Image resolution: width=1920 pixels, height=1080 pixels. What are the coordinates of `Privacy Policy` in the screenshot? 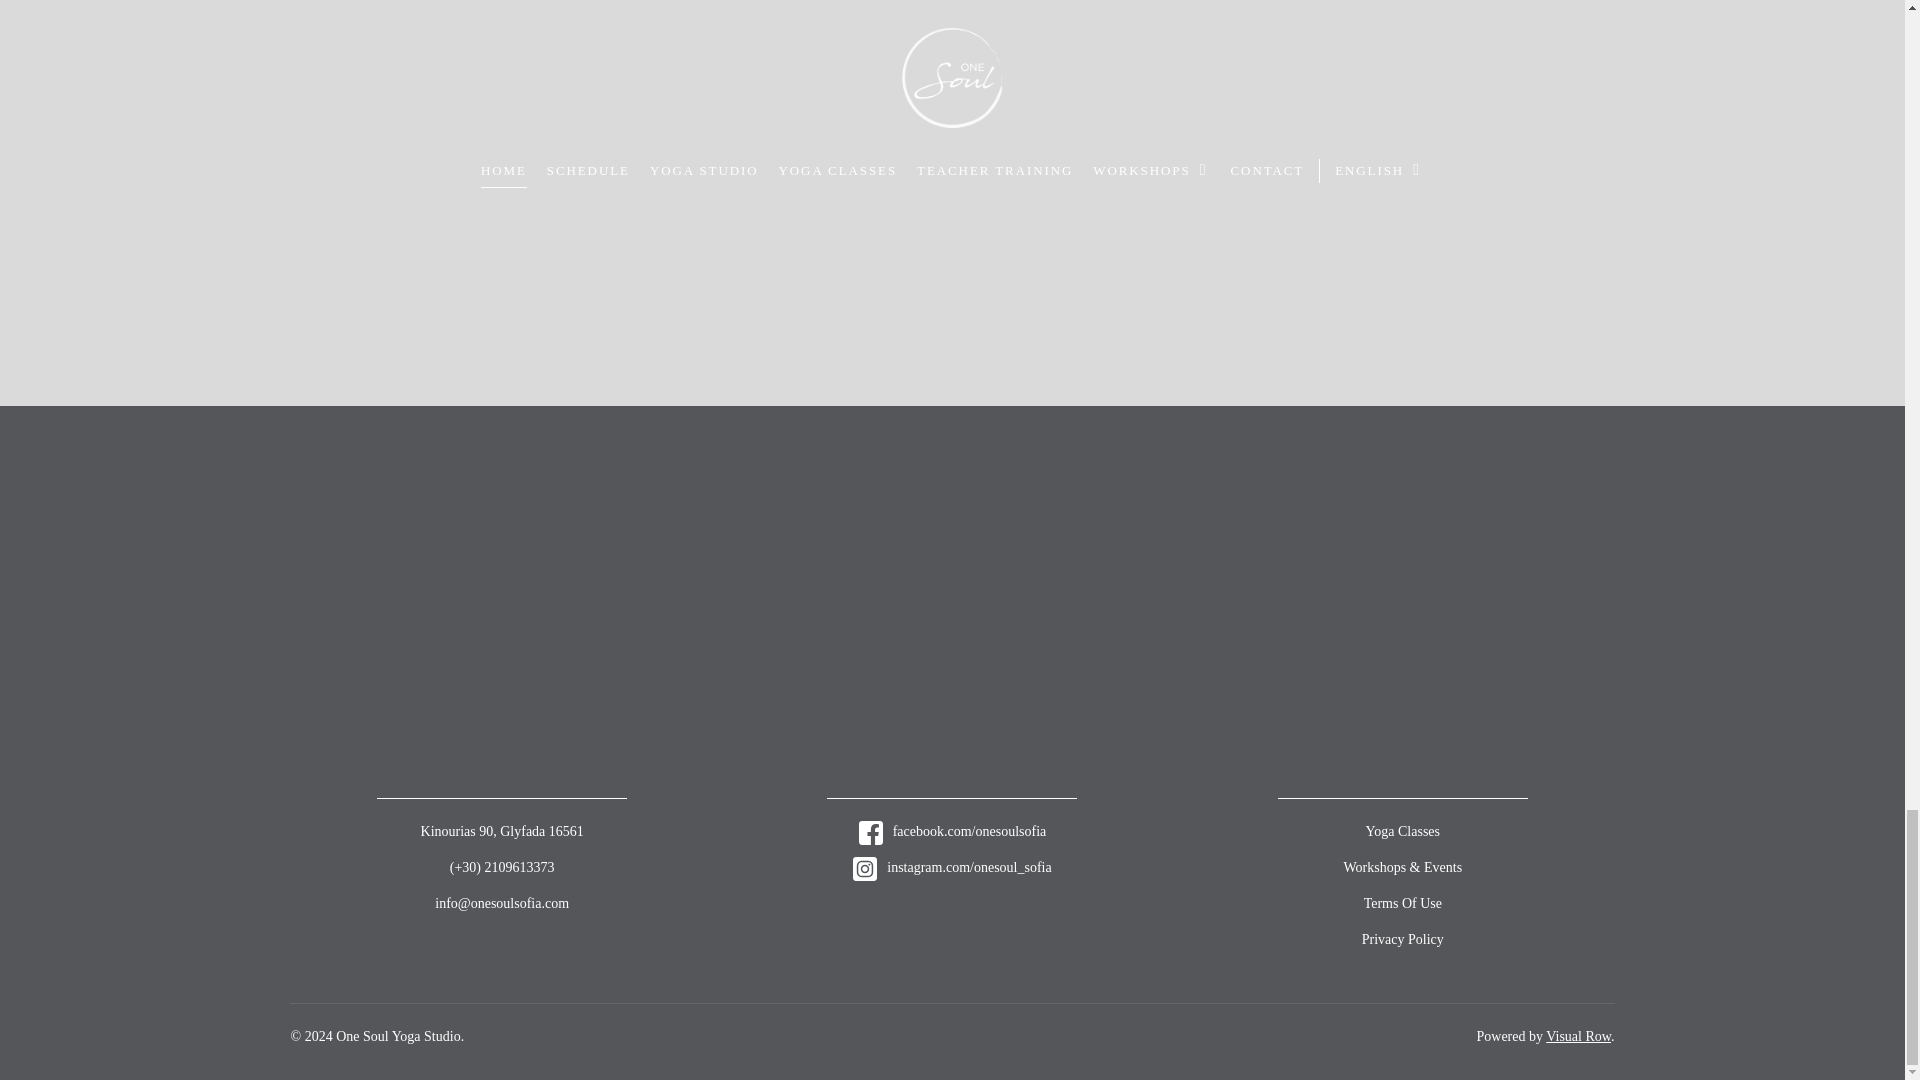 It's located at (1402, 940).